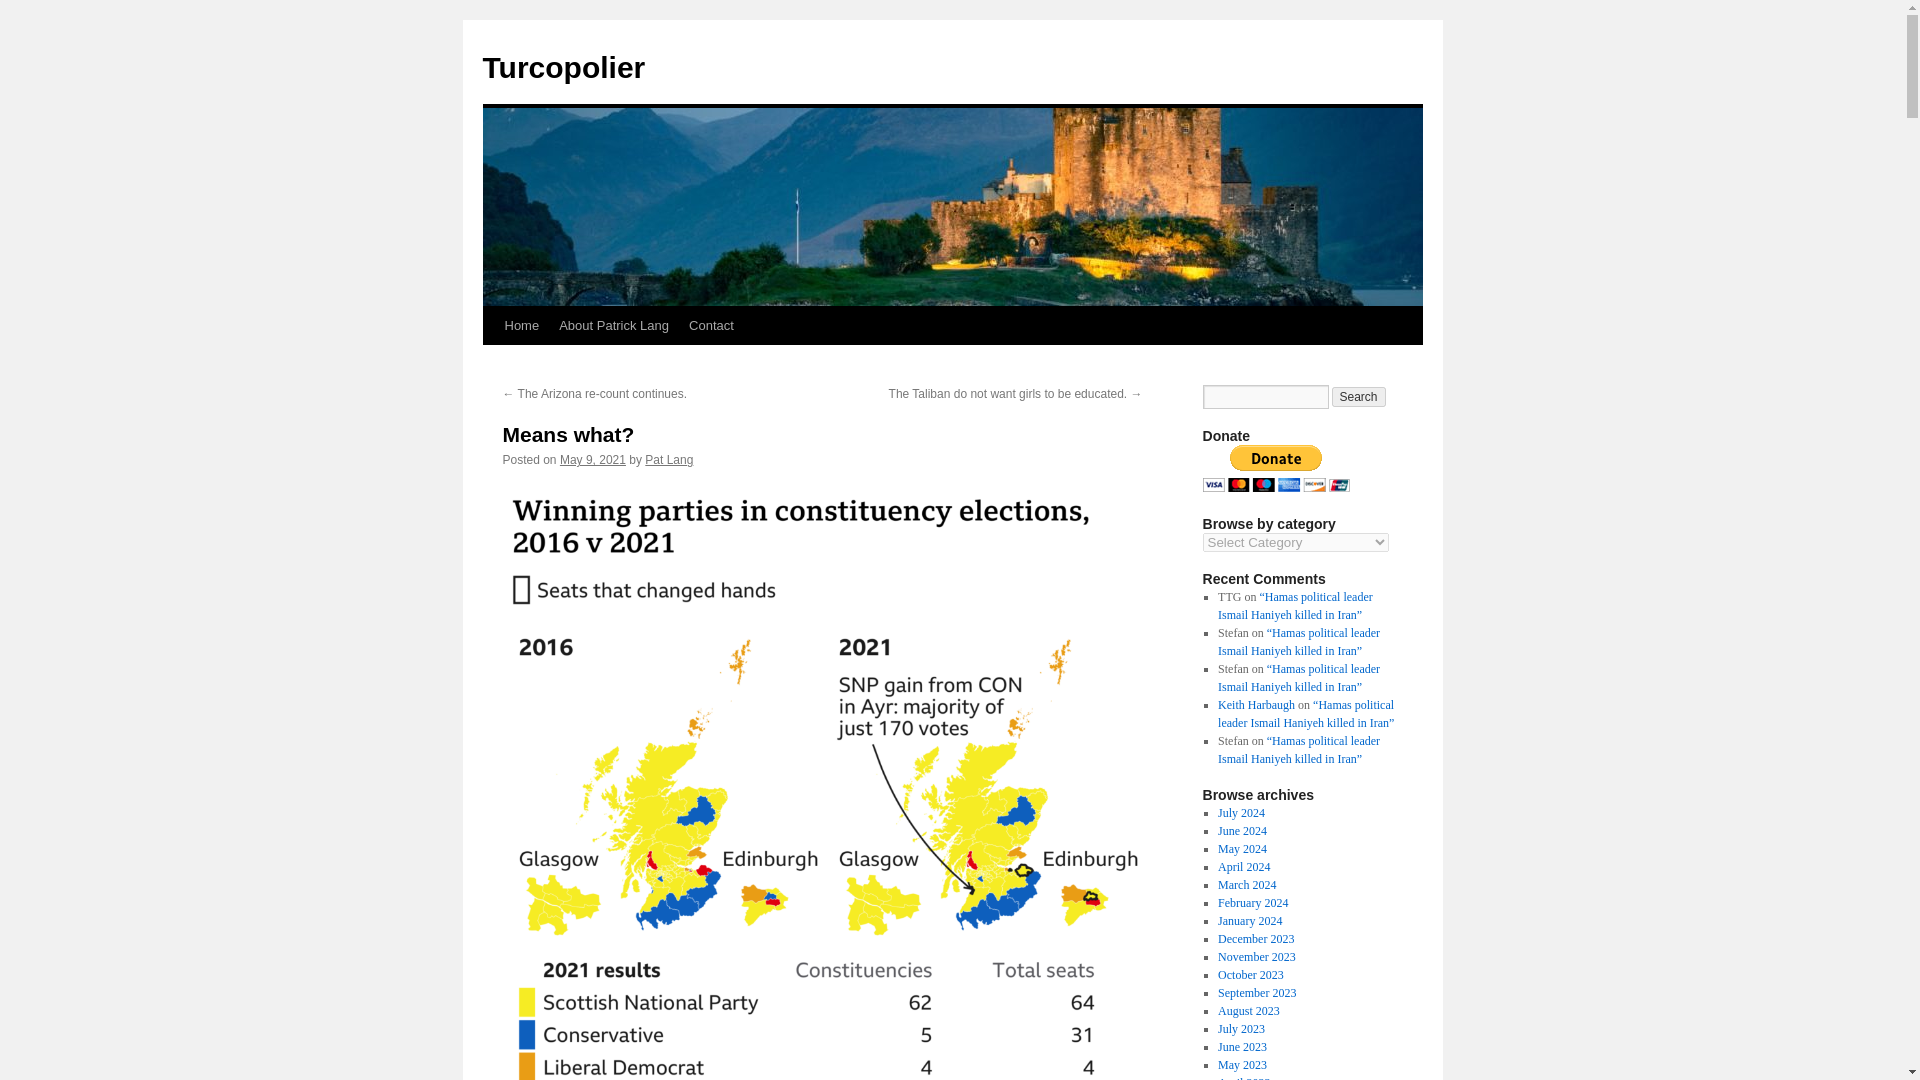 Image resolution: width=1920 pixels, height=1080 pixels. Describe the element at coordinates (669, 459) in the screenshot. I see `Pat Lang` at that location.